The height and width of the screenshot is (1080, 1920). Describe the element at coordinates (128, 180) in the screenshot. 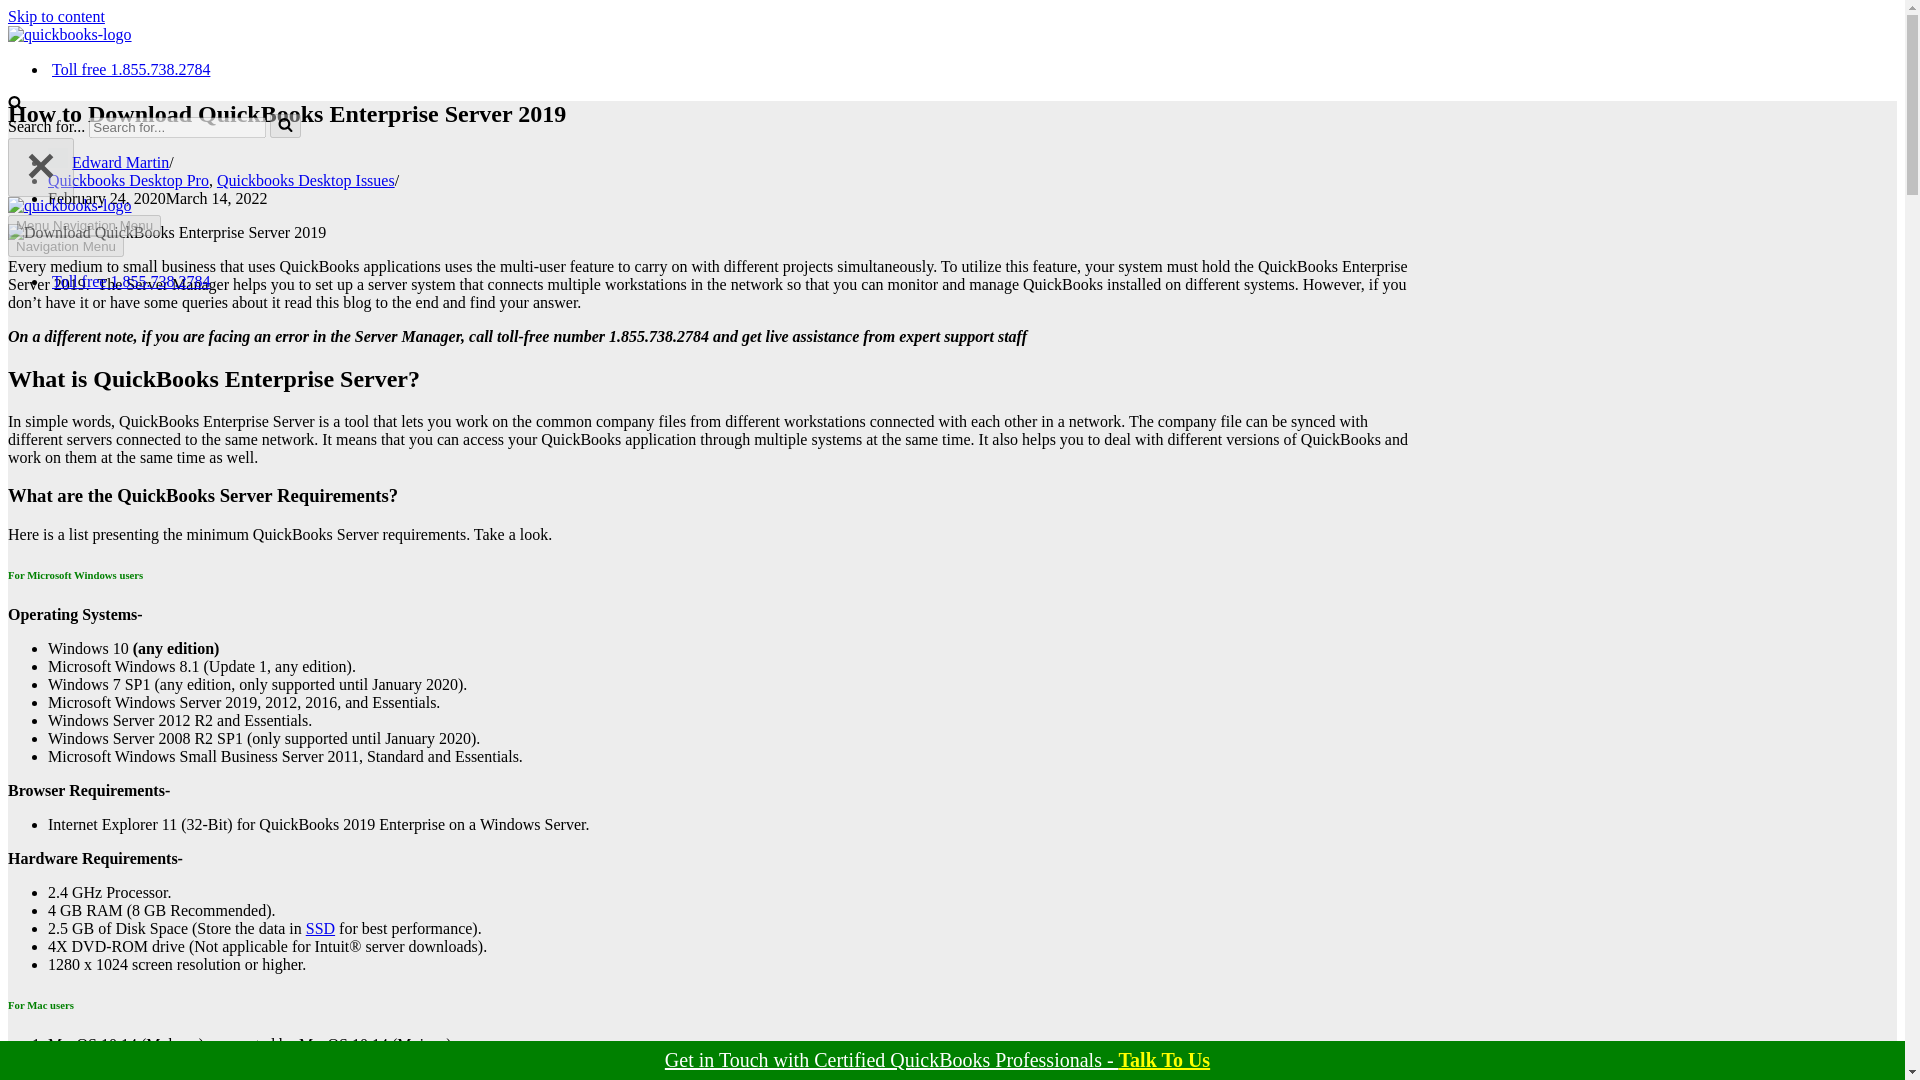

I see `Quickbooks Desktop Pro` at that location.